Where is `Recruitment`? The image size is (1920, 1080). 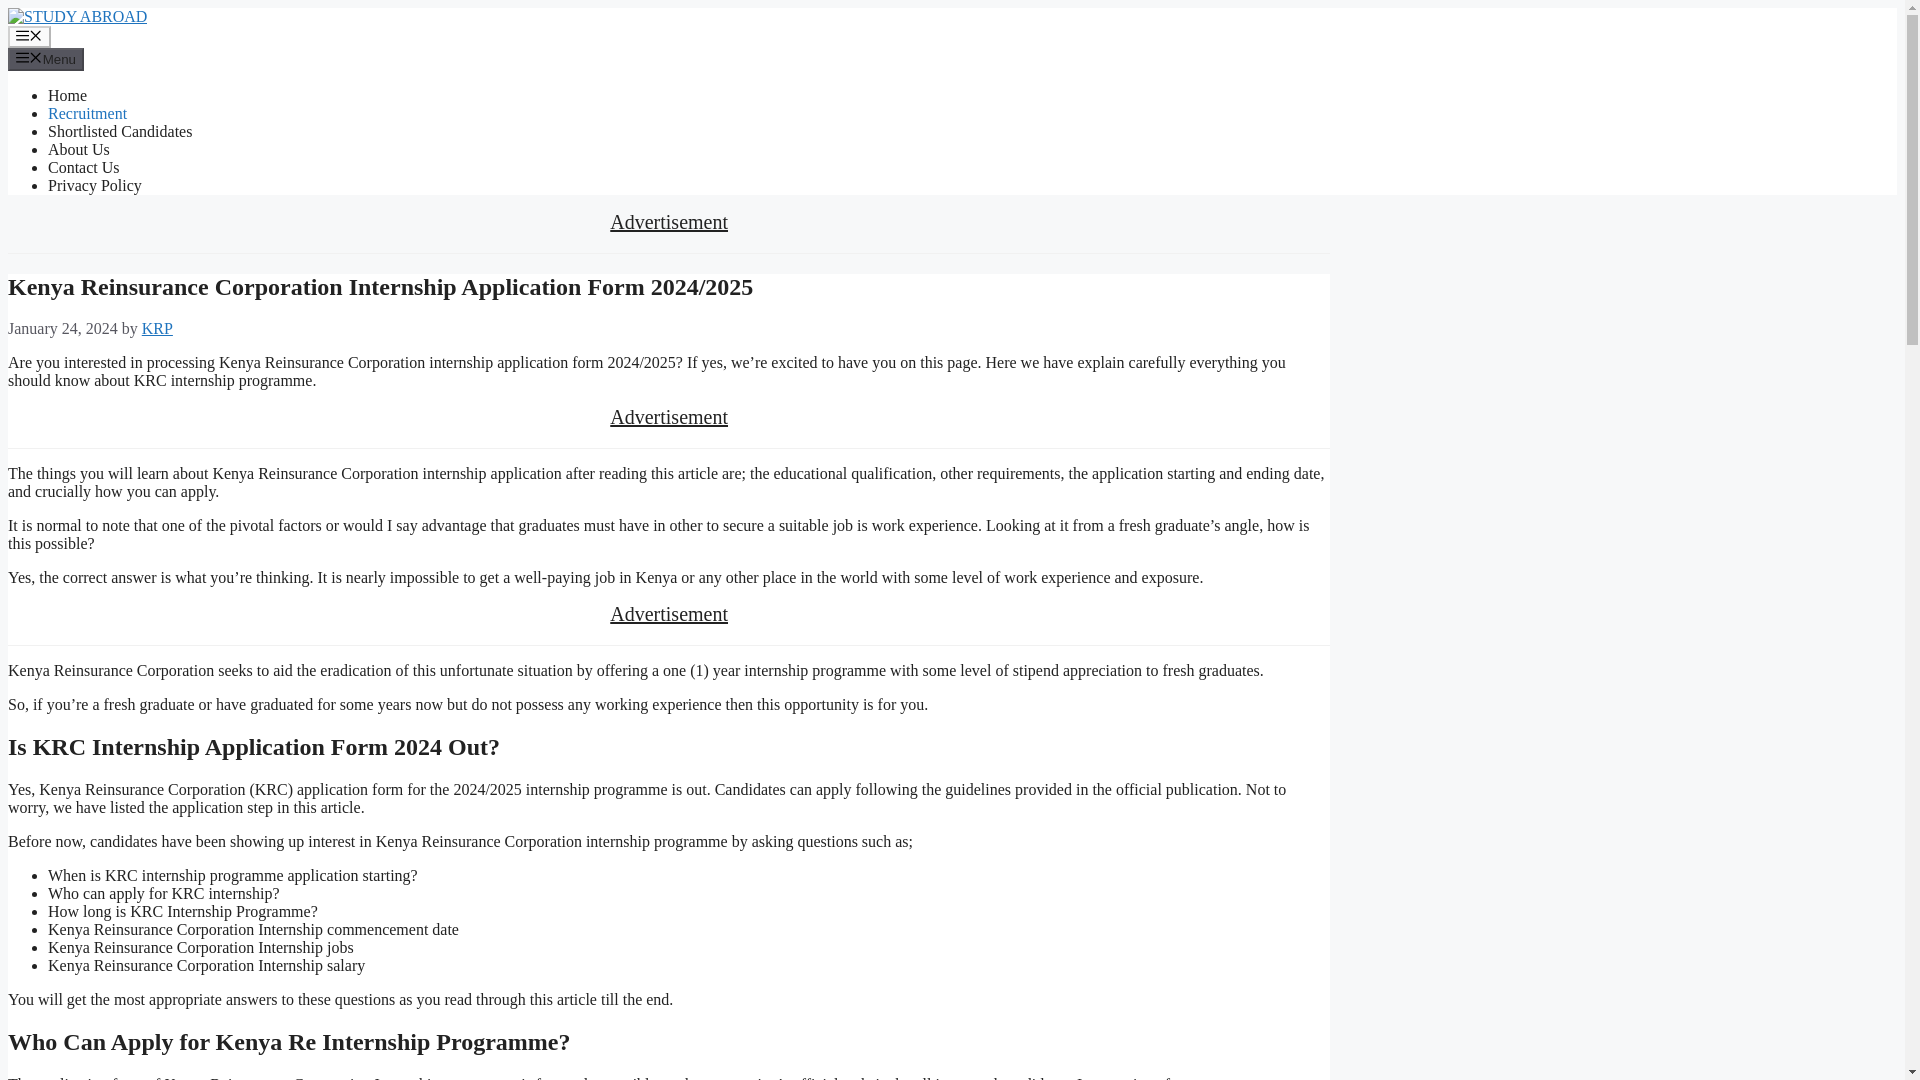 Recruitment is located at coordinates (87, 113).